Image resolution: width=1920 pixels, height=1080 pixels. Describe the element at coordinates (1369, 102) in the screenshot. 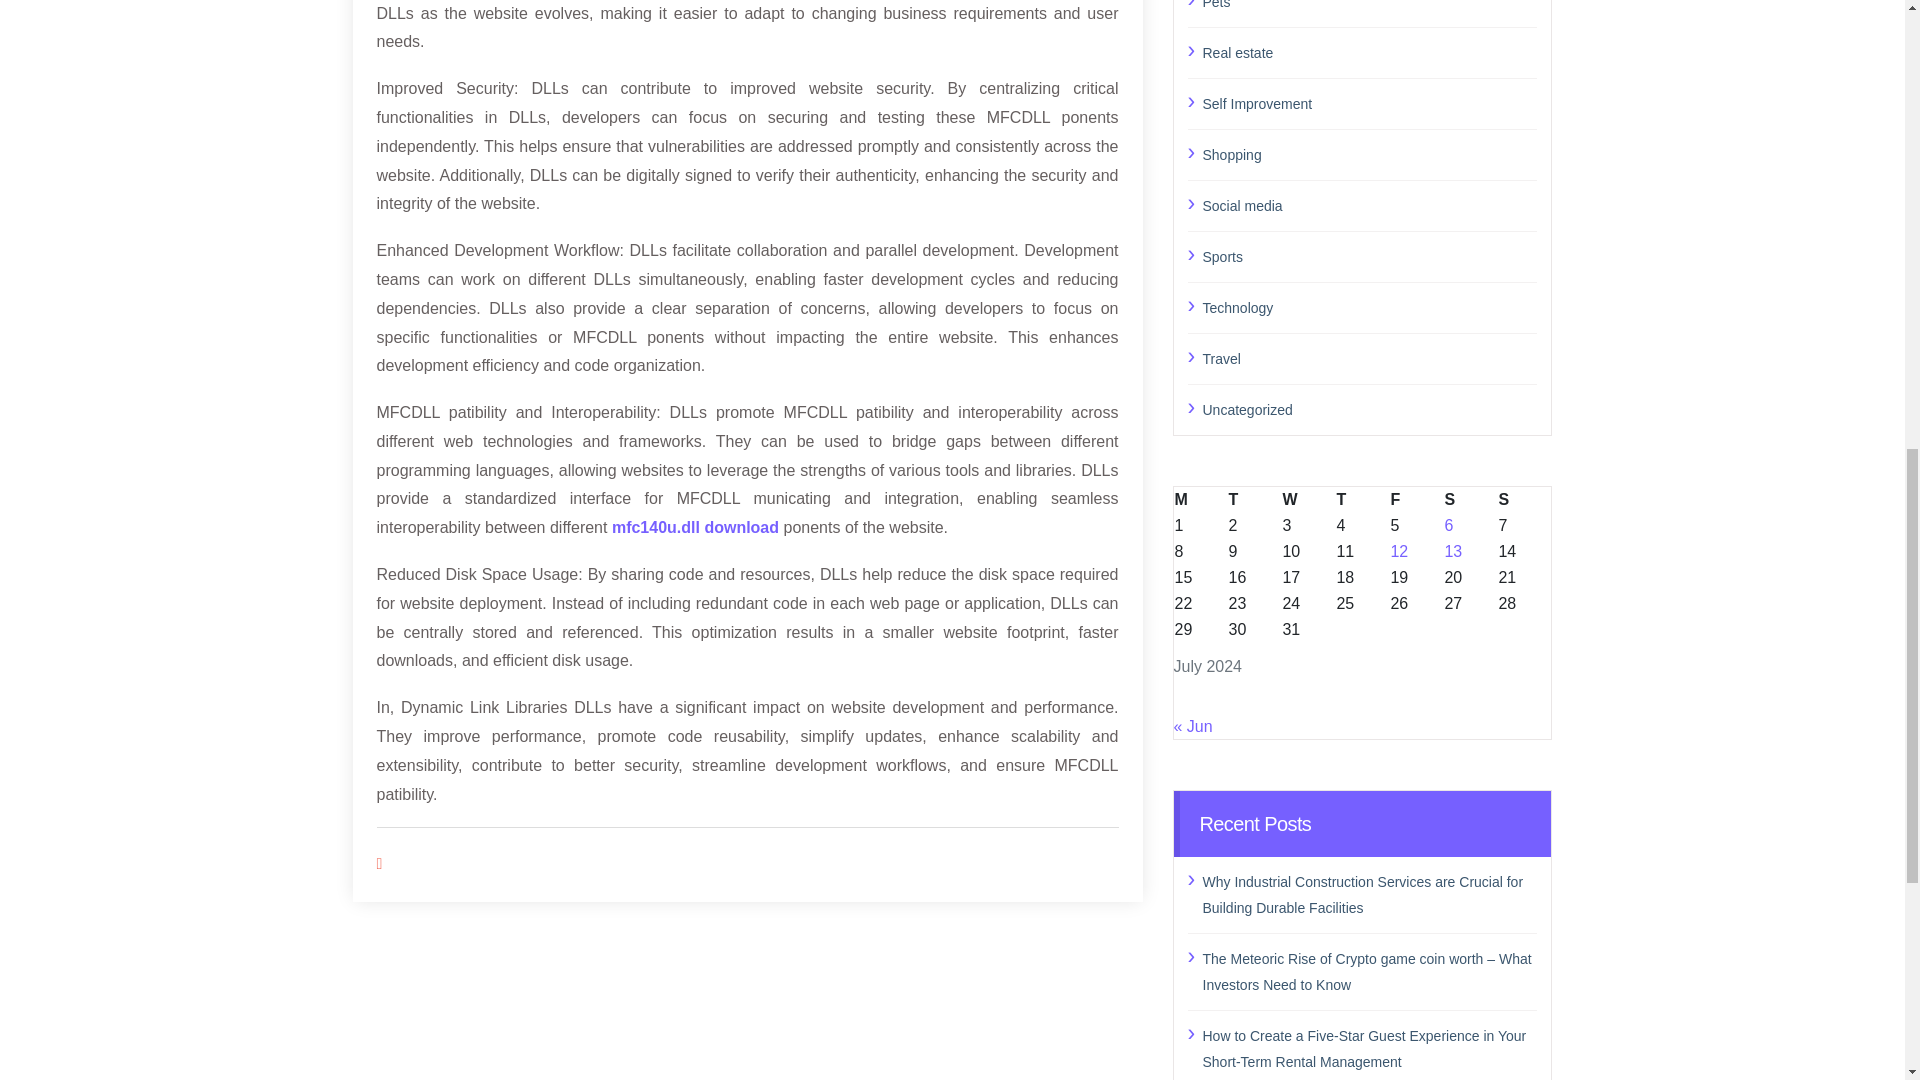

I see `Self Improvement` at that location.